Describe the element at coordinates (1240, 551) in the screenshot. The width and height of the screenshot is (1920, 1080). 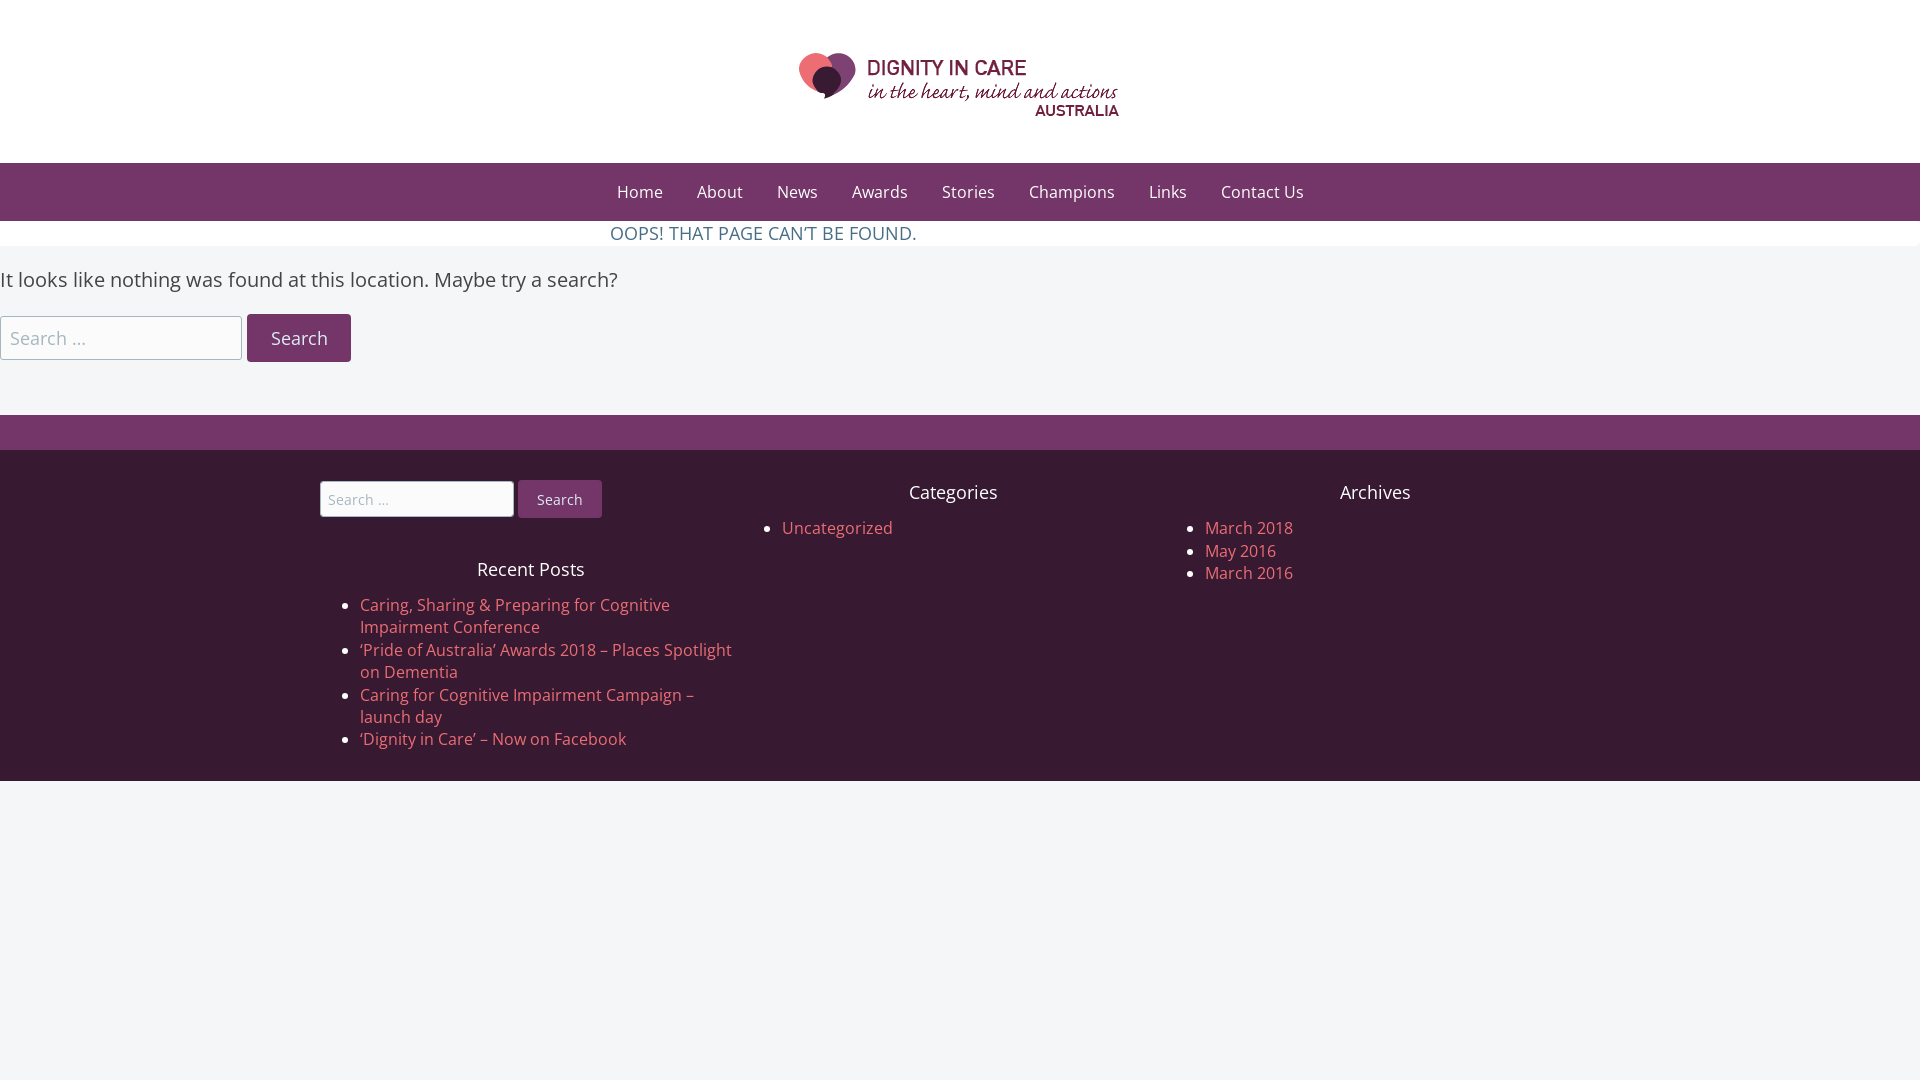
I see `May 2016` at that location.